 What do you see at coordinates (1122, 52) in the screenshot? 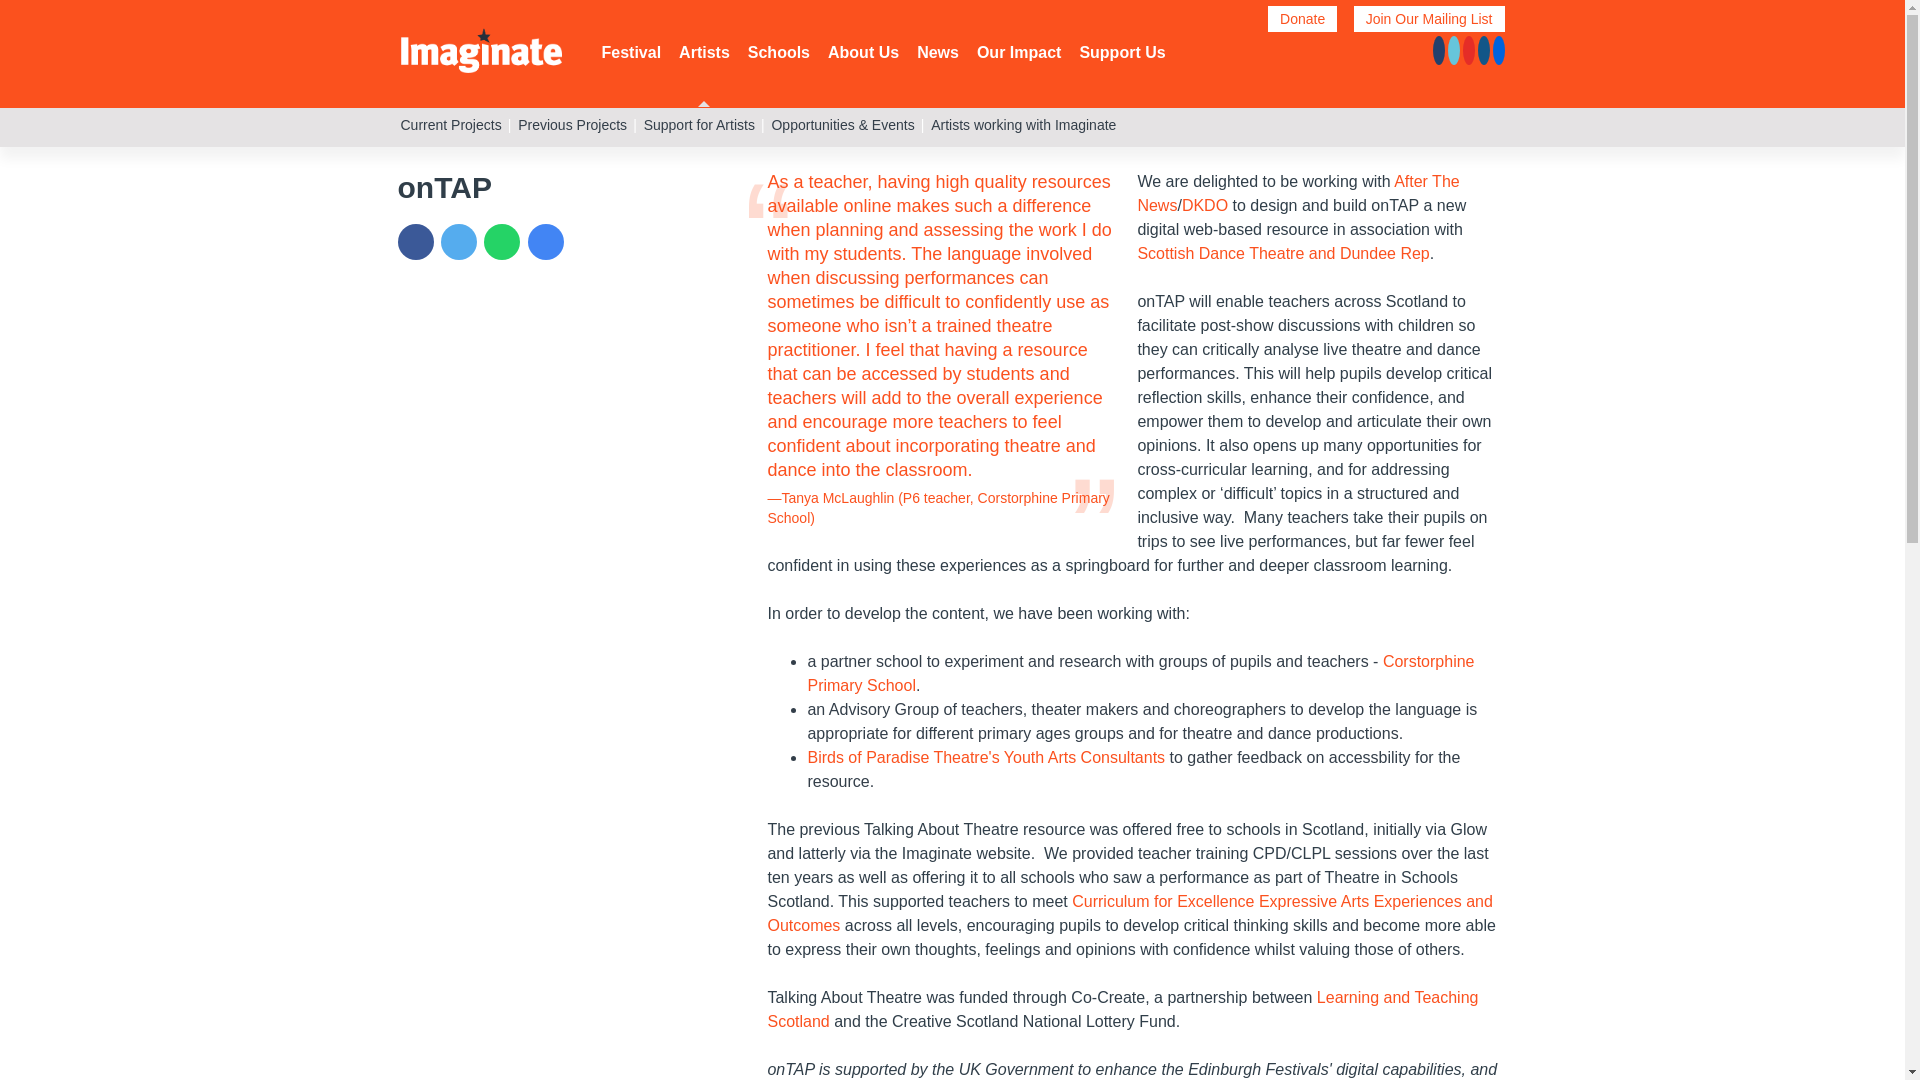
I see `Support Us` at bounding box center [1122, 52].